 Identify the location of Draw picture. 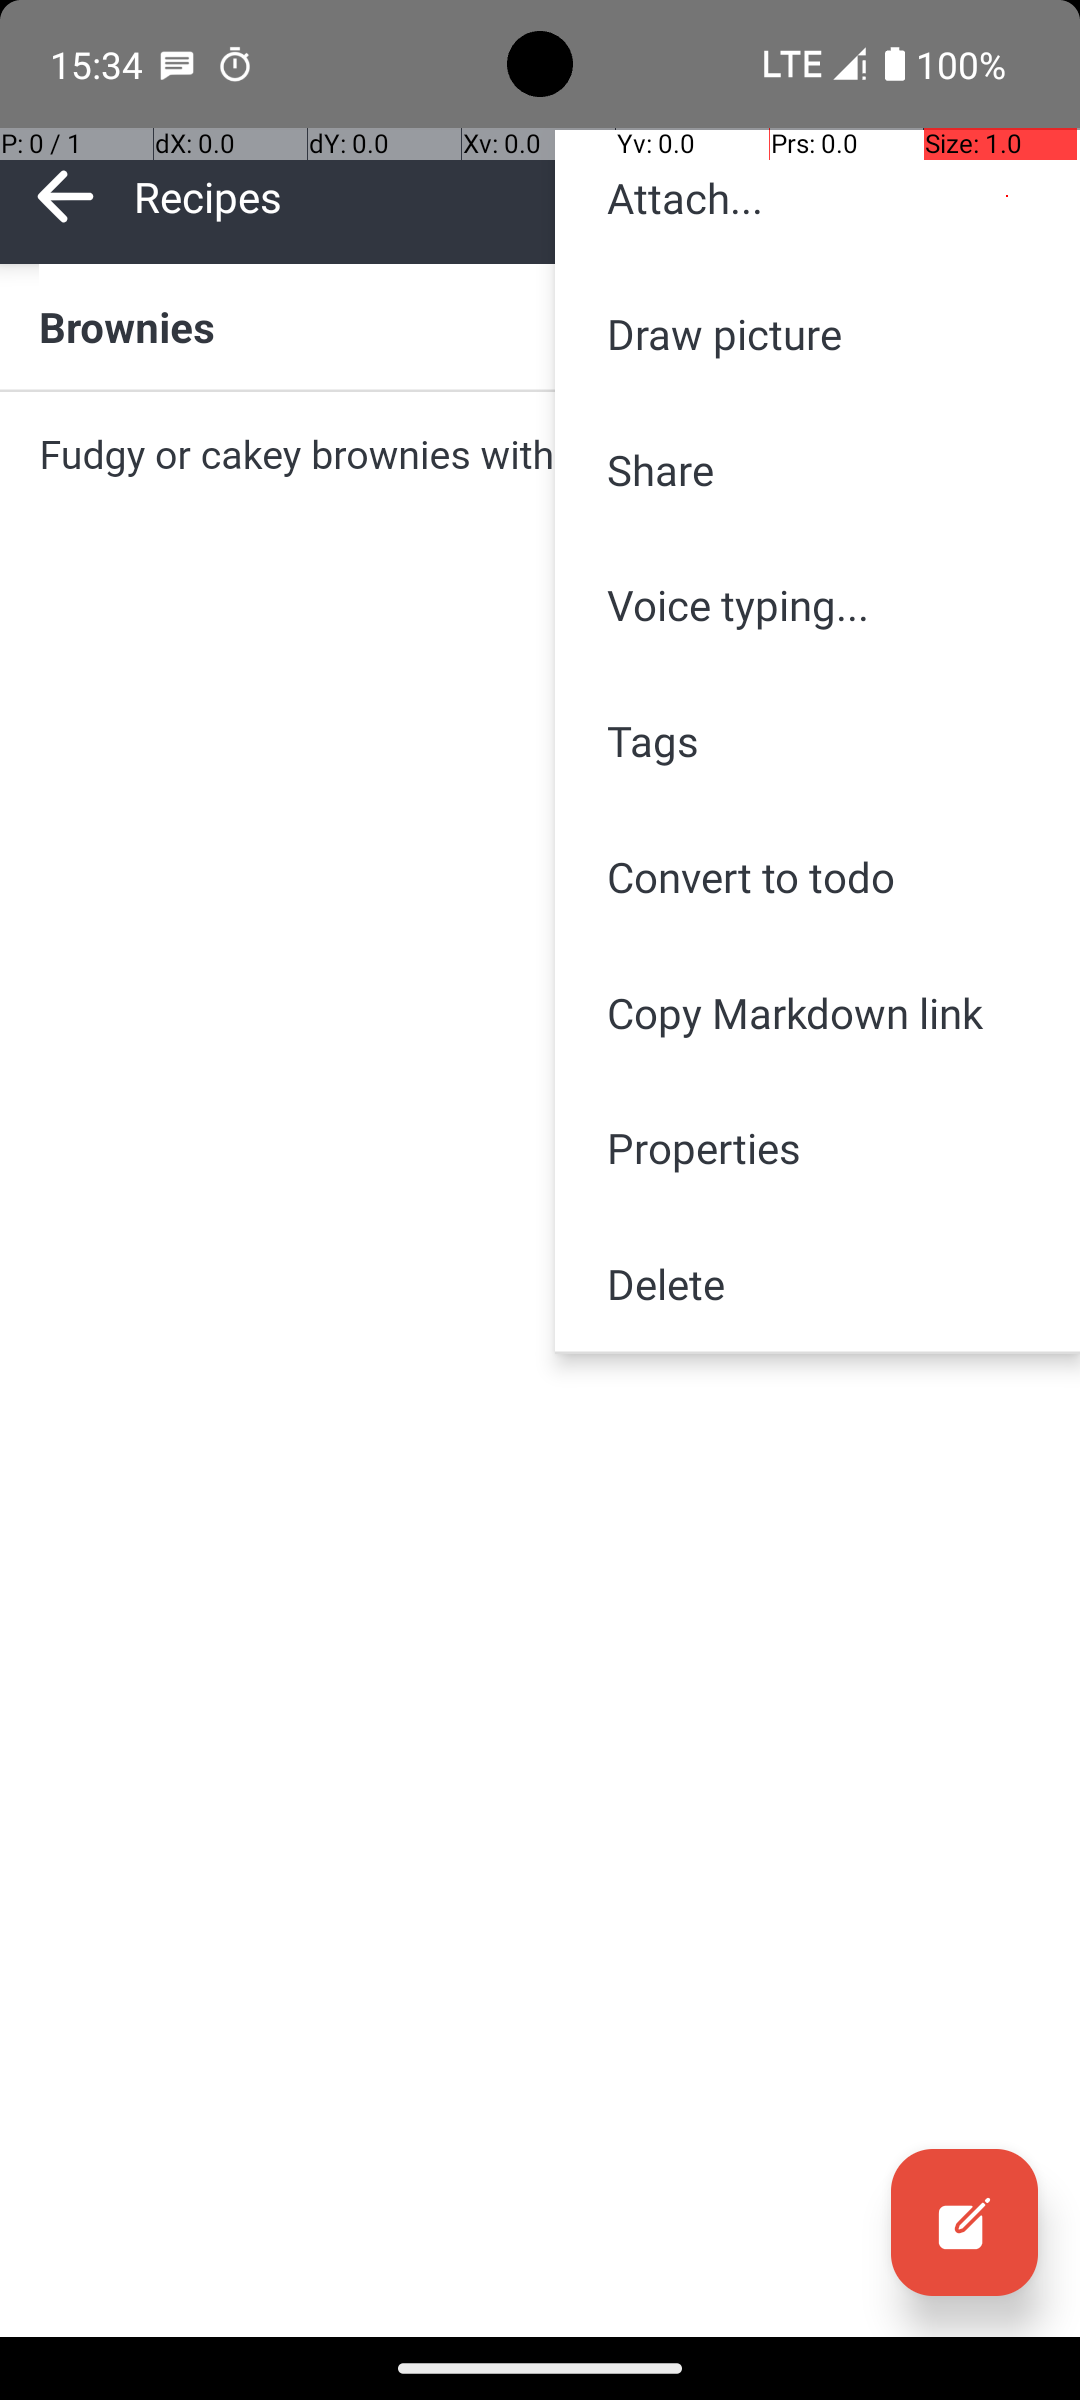
(818, 333).